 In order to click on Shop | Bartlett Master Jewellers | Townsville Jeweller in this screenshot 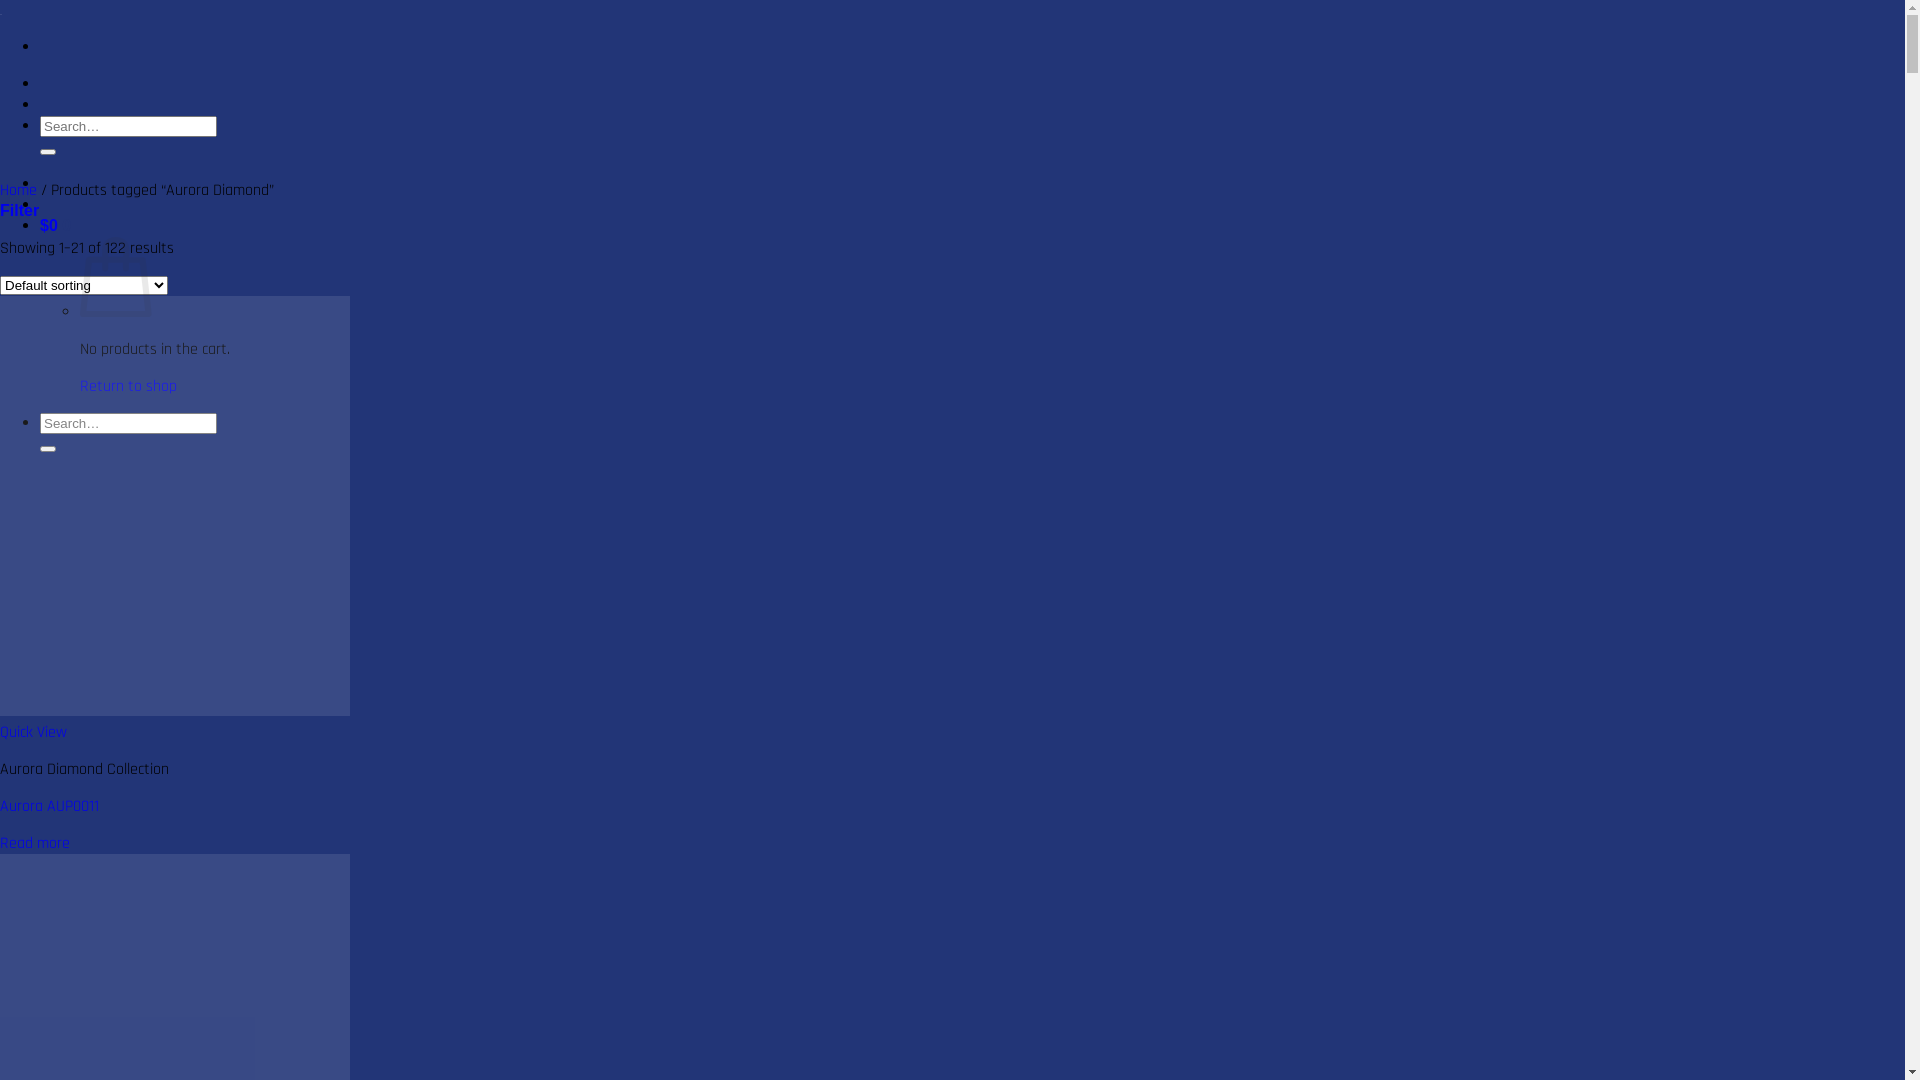, I will do `click(1, 10)`.